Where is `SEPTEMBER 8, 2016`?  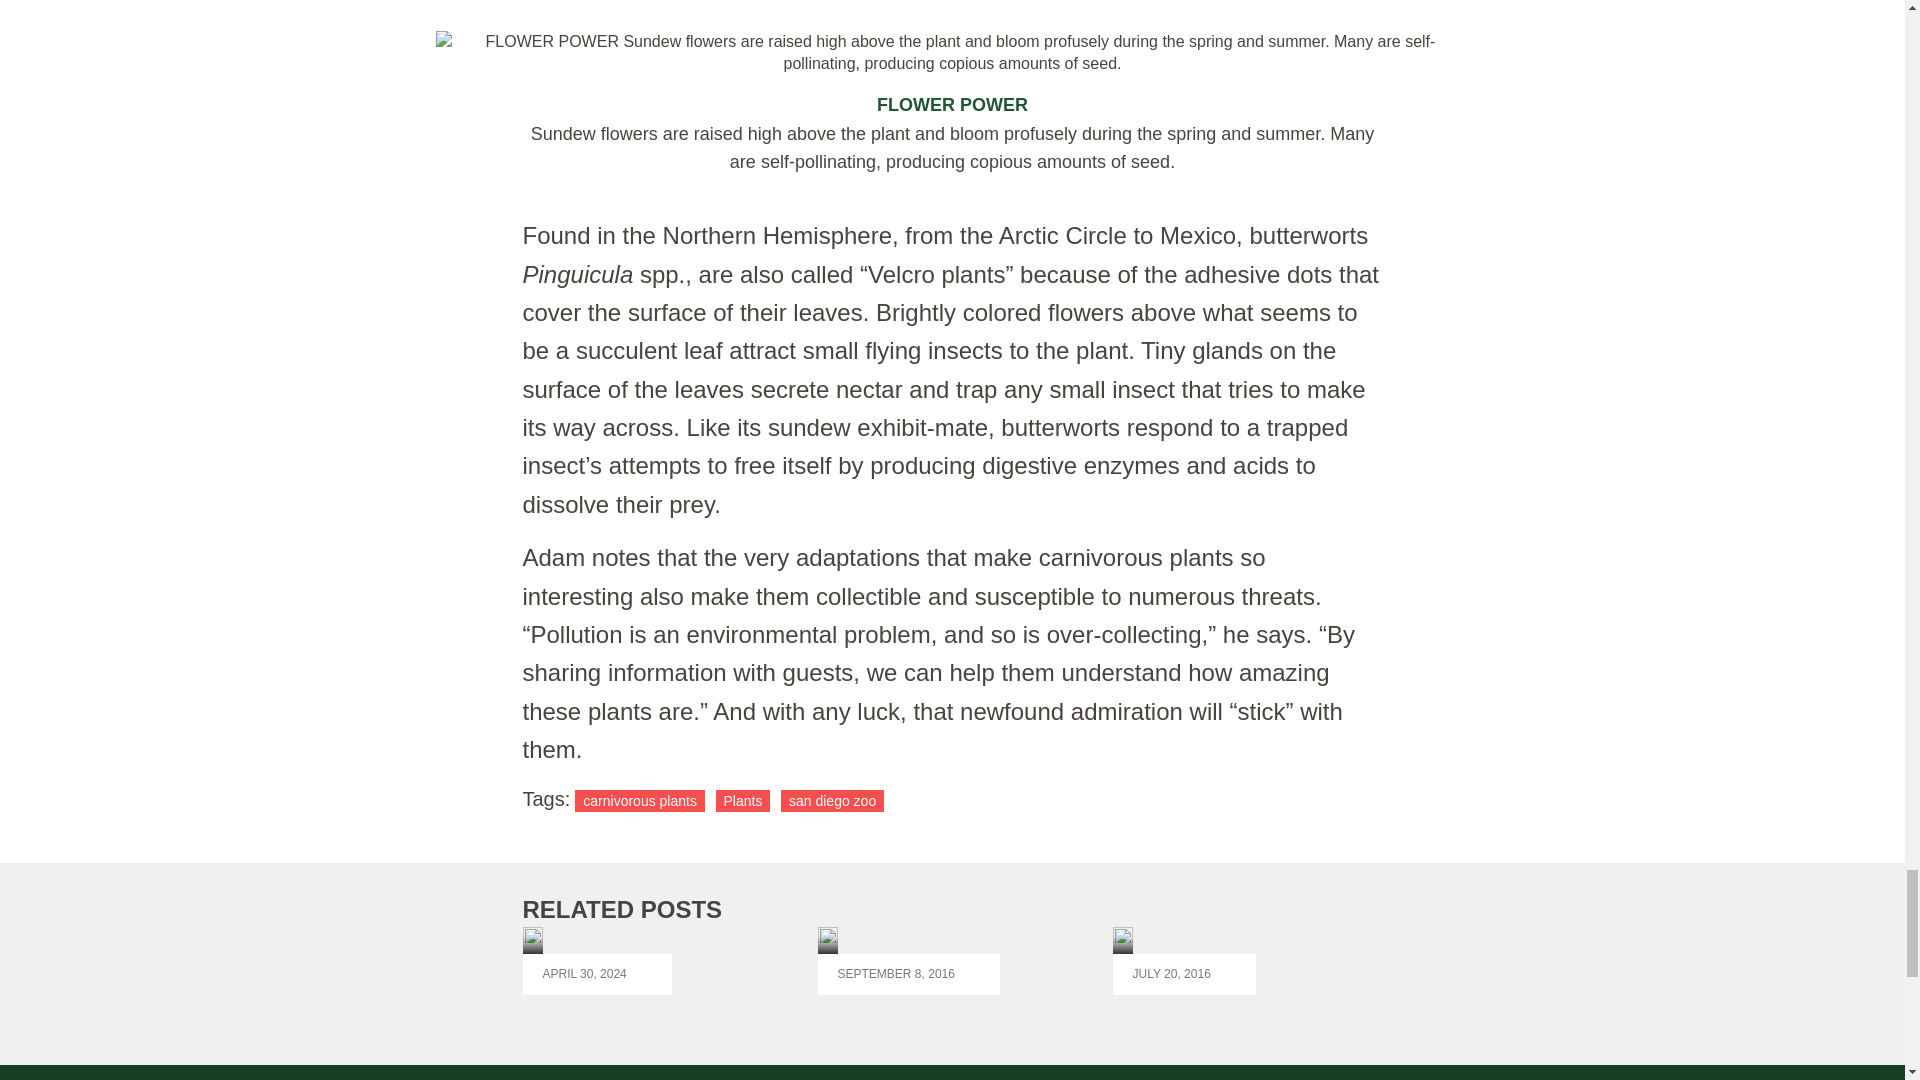 SEPTEMBER 8, 2016 is located at coordinates (908, 960).